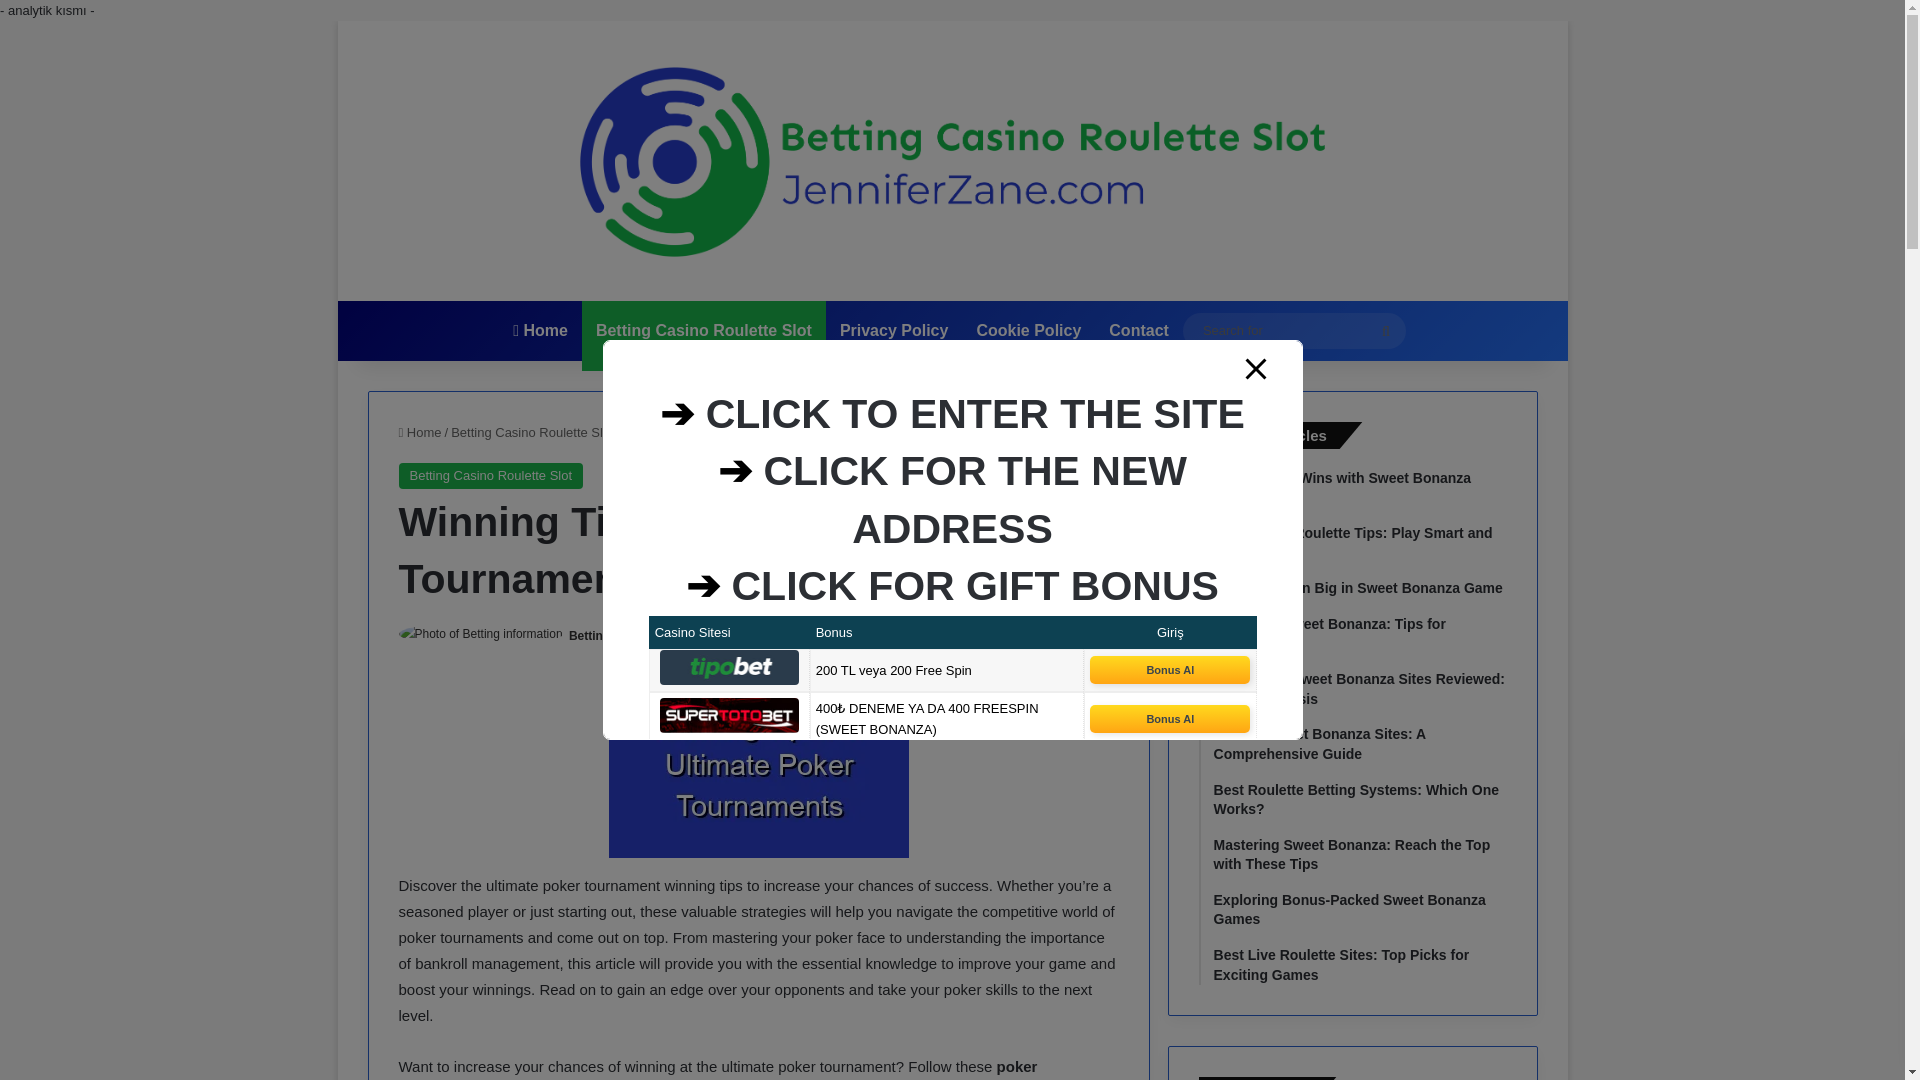  What do you see at coordinates (1385, 330) in the screenshot?
I see `Search for` at bounding box center [1385, 330].